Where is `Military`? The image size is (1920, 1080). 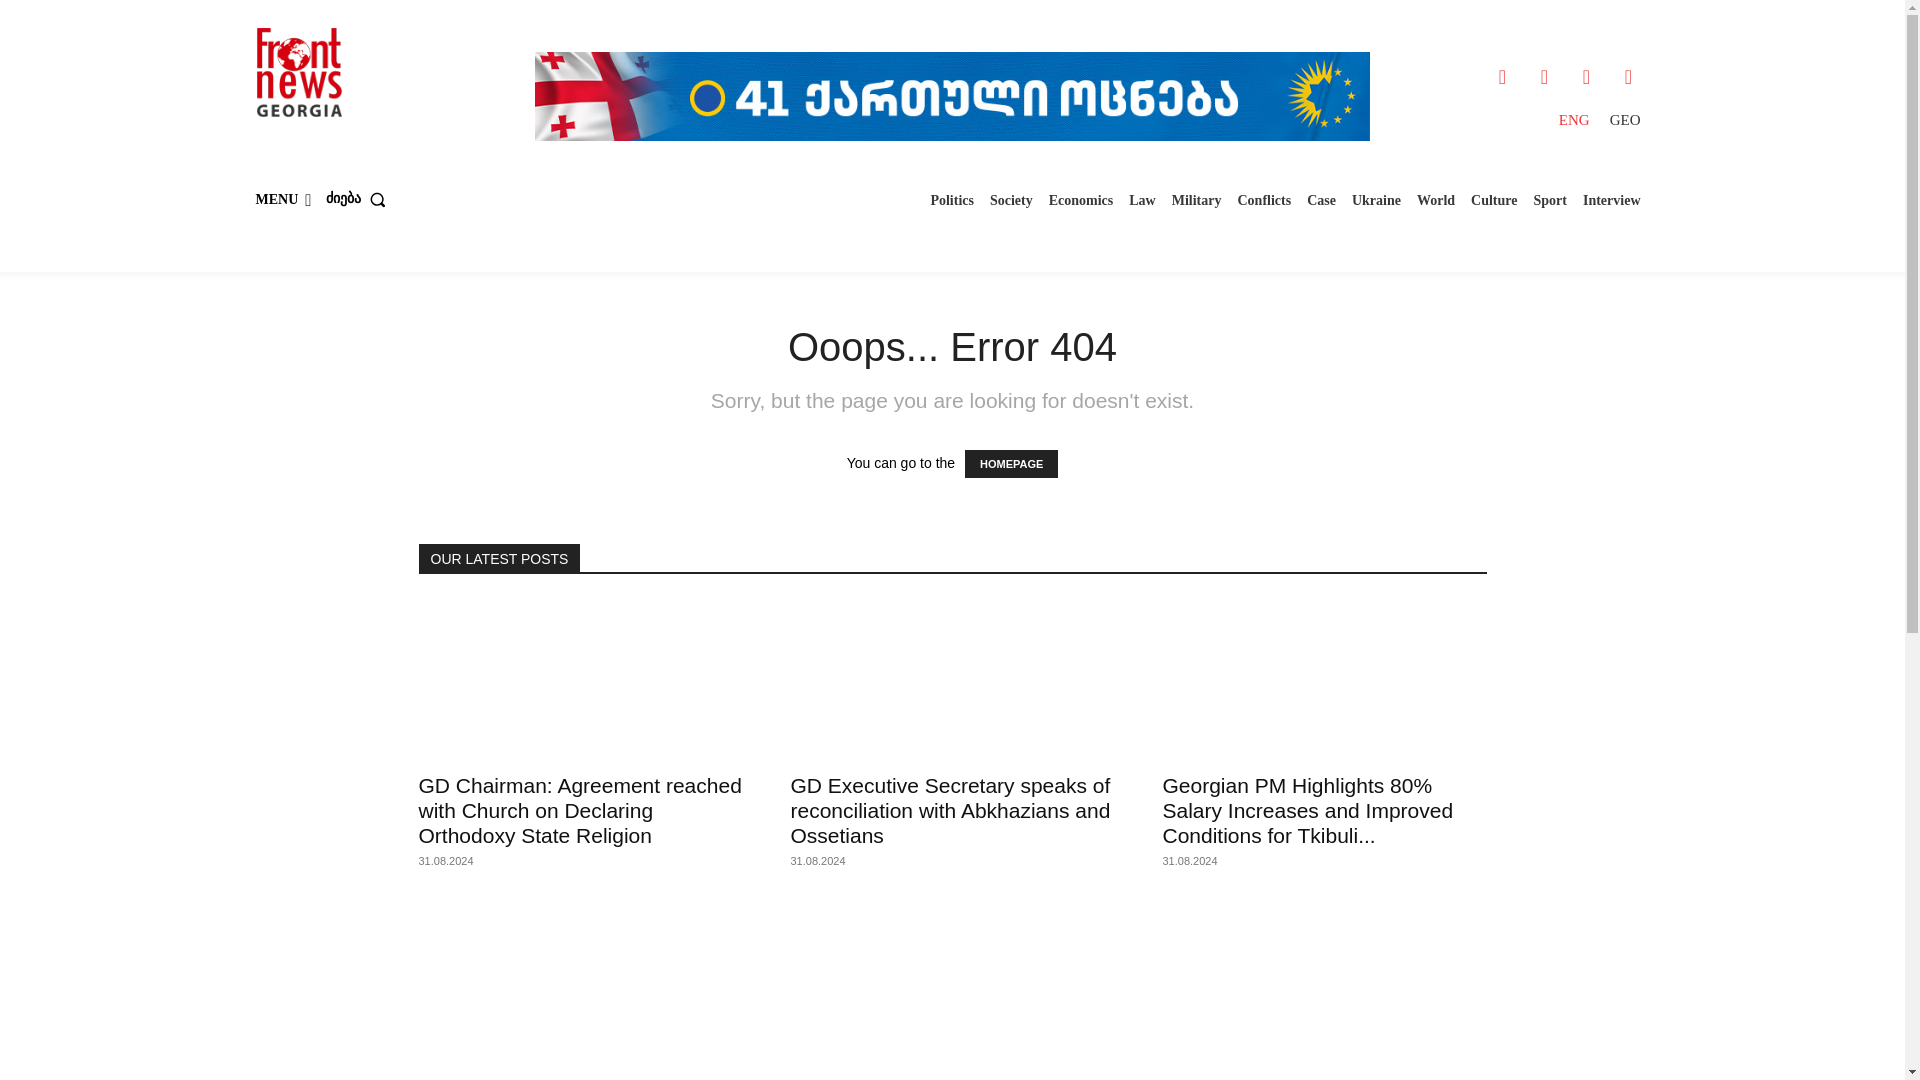
Military is located at coordinates (1196, 201).